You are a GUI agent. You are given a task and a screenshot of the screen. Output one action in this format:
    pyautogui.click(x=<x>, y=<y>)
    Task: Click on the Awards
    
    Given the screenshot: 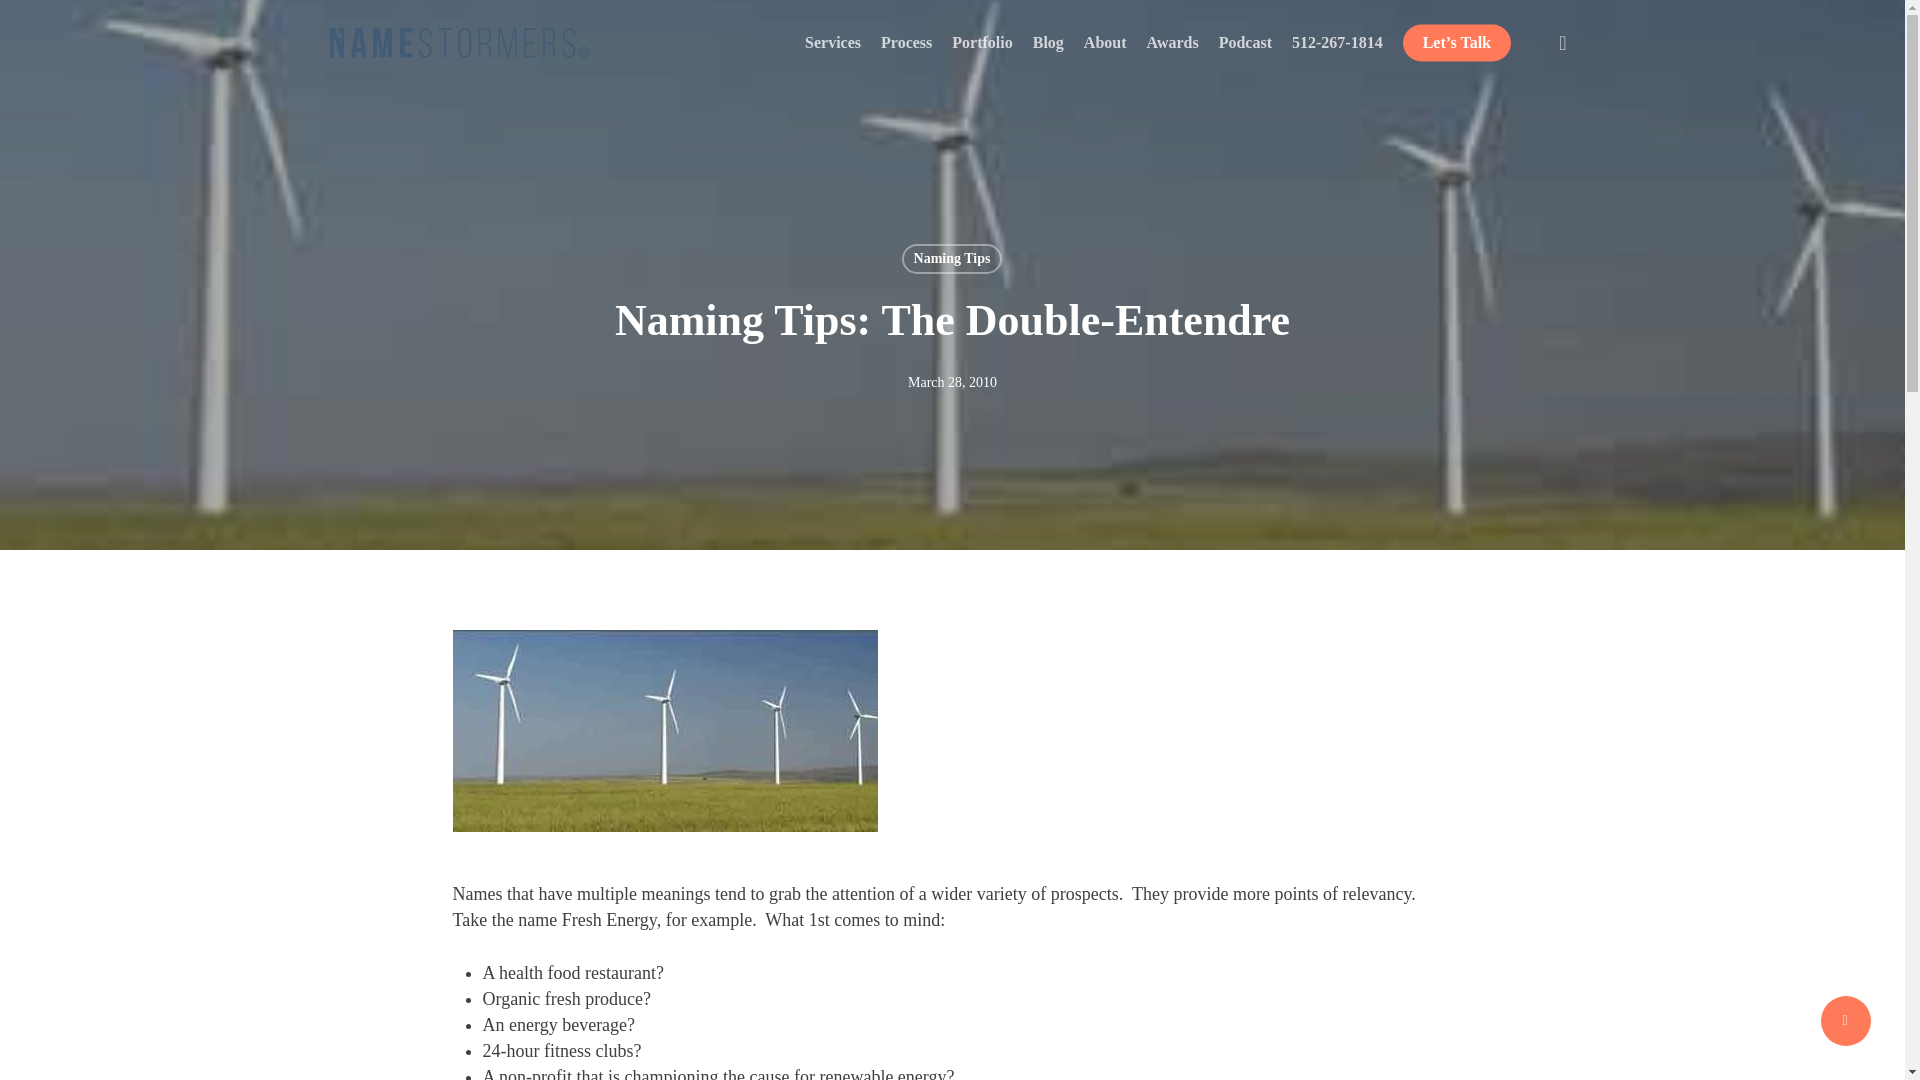 What is the action you would take?
    pyautogui.click(x=1172, y=42)
    